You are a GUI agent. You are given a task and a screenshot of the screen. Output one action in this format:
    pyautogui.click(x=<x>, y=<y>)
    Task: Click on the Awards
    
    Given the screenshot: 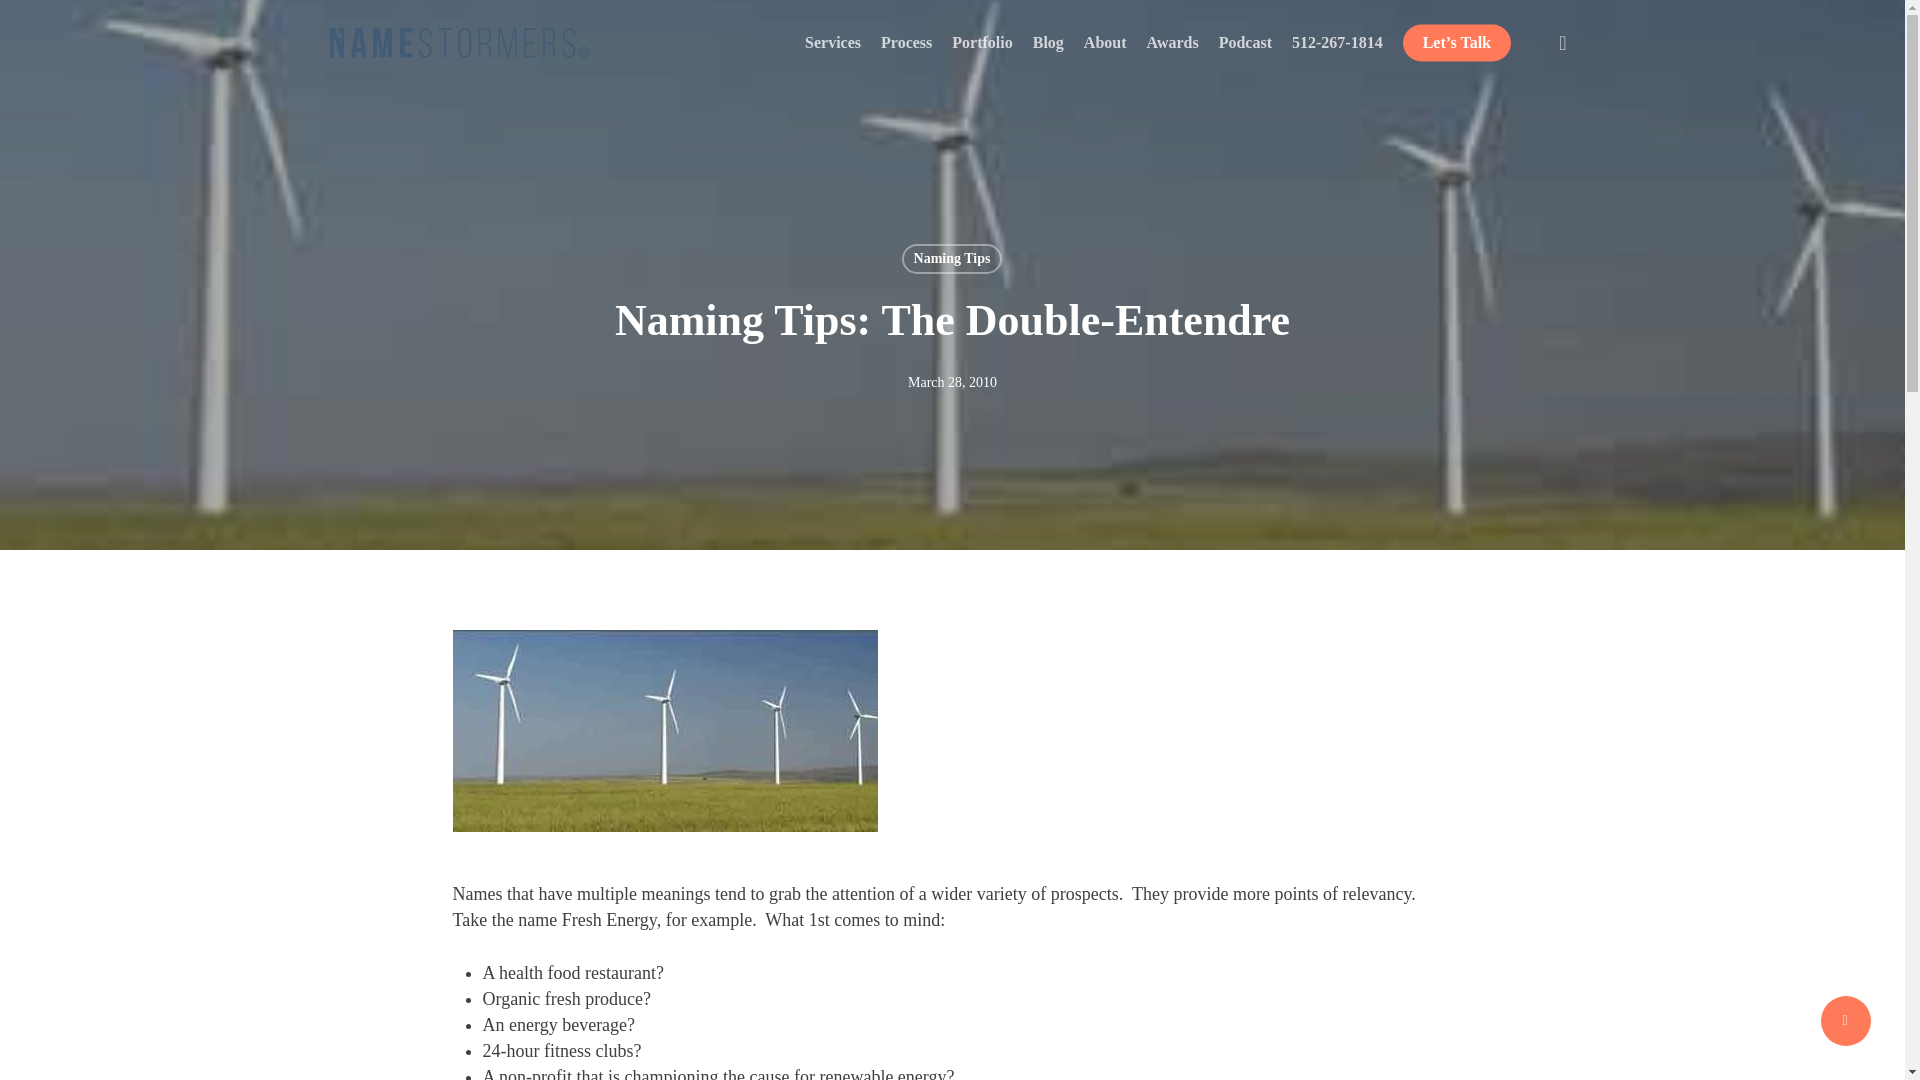 What is the action you would take?
    pyautogui.click(x=1172, y=42)
    